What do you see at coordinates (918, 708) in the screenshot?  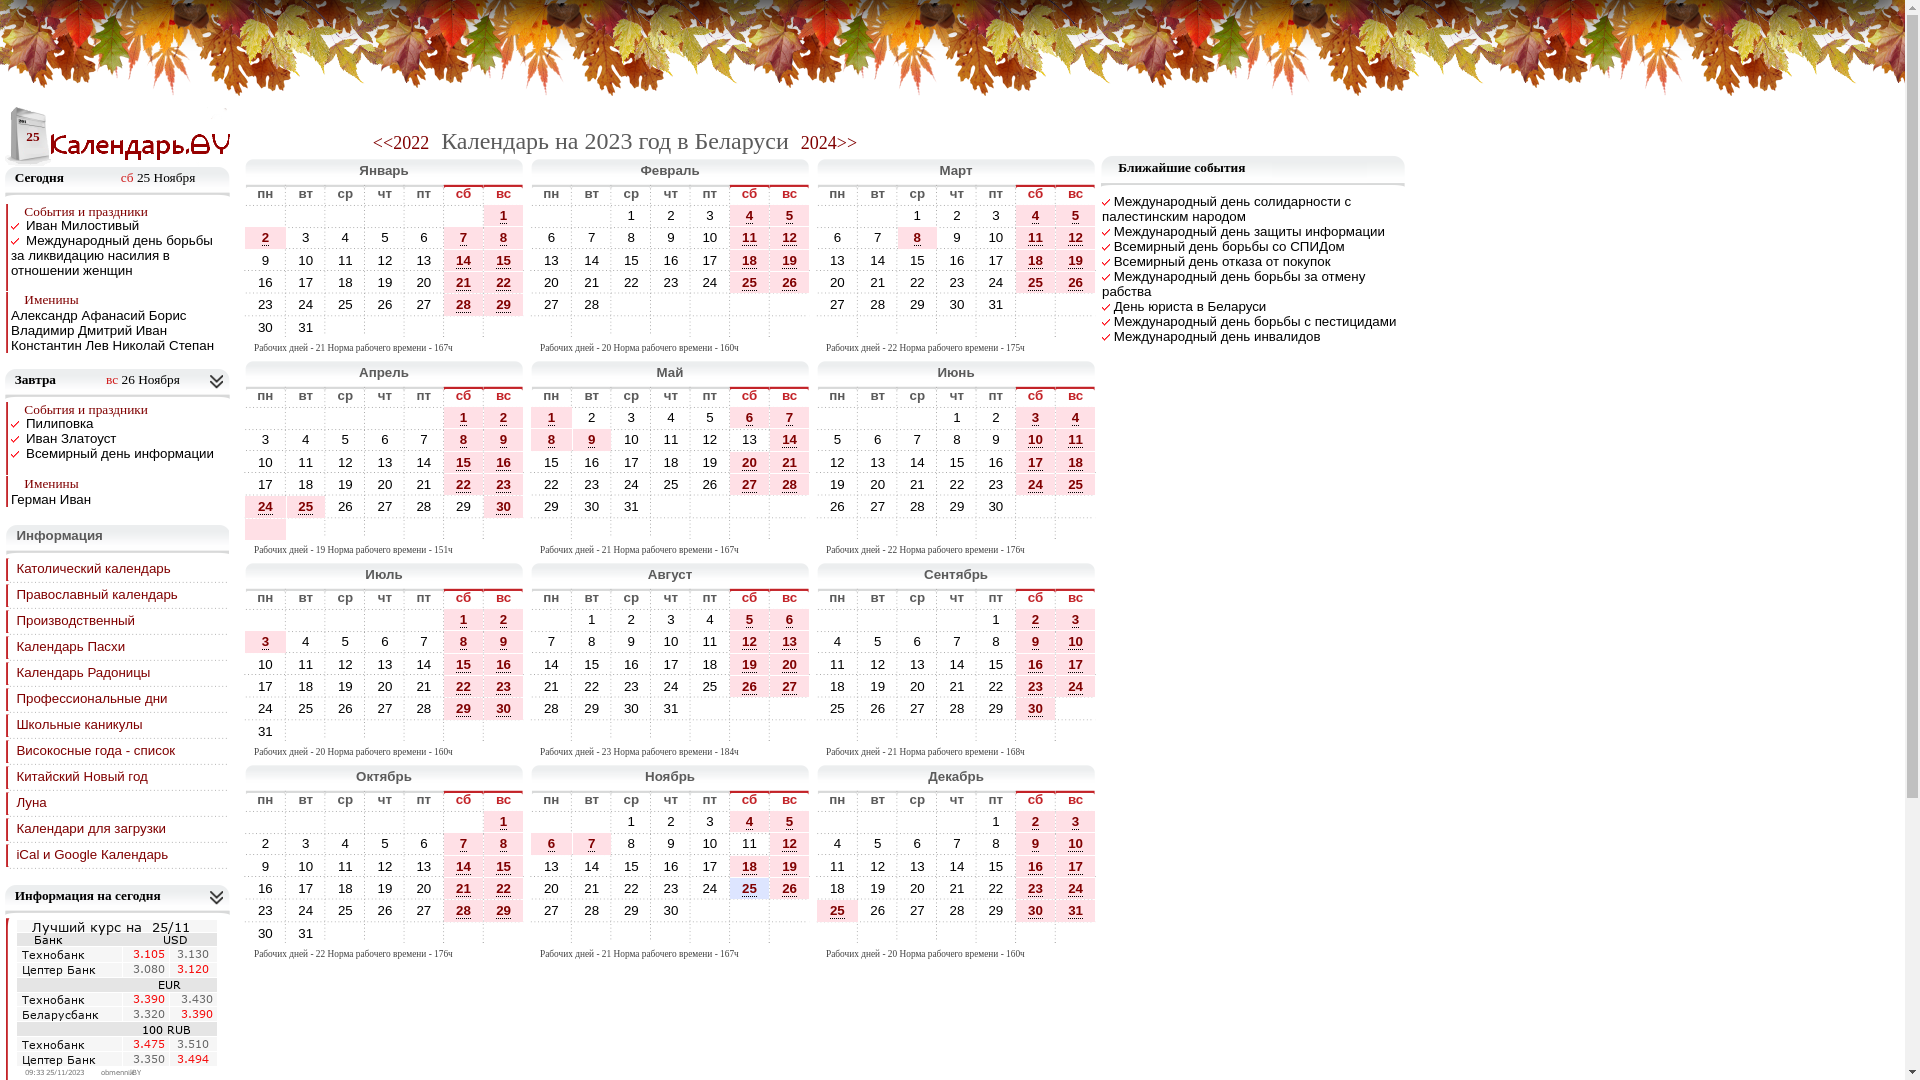 I see `27` at bounding box center [918, 708].